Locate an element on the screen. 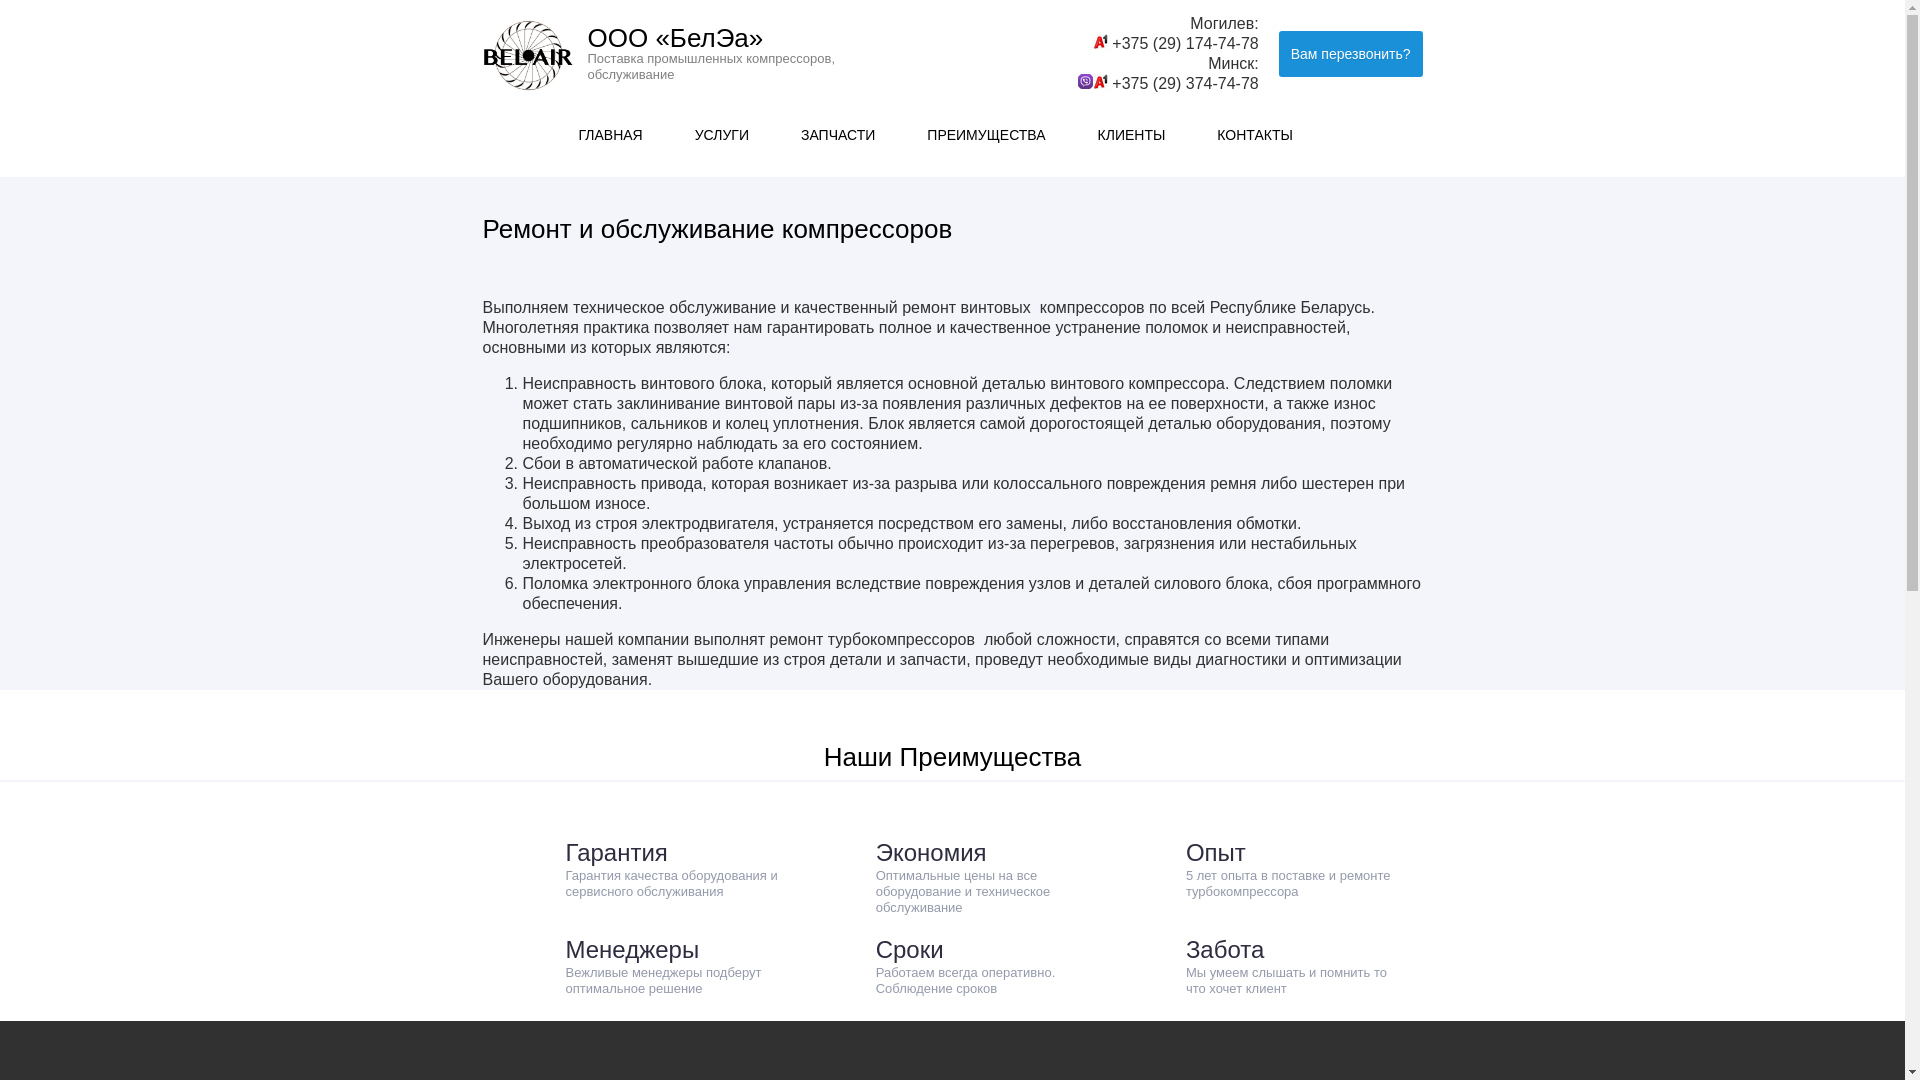 The width and height of the screenshot is (1920, 1080). +375 (29) 174-74-78 is located at coordinates (1185, 44).